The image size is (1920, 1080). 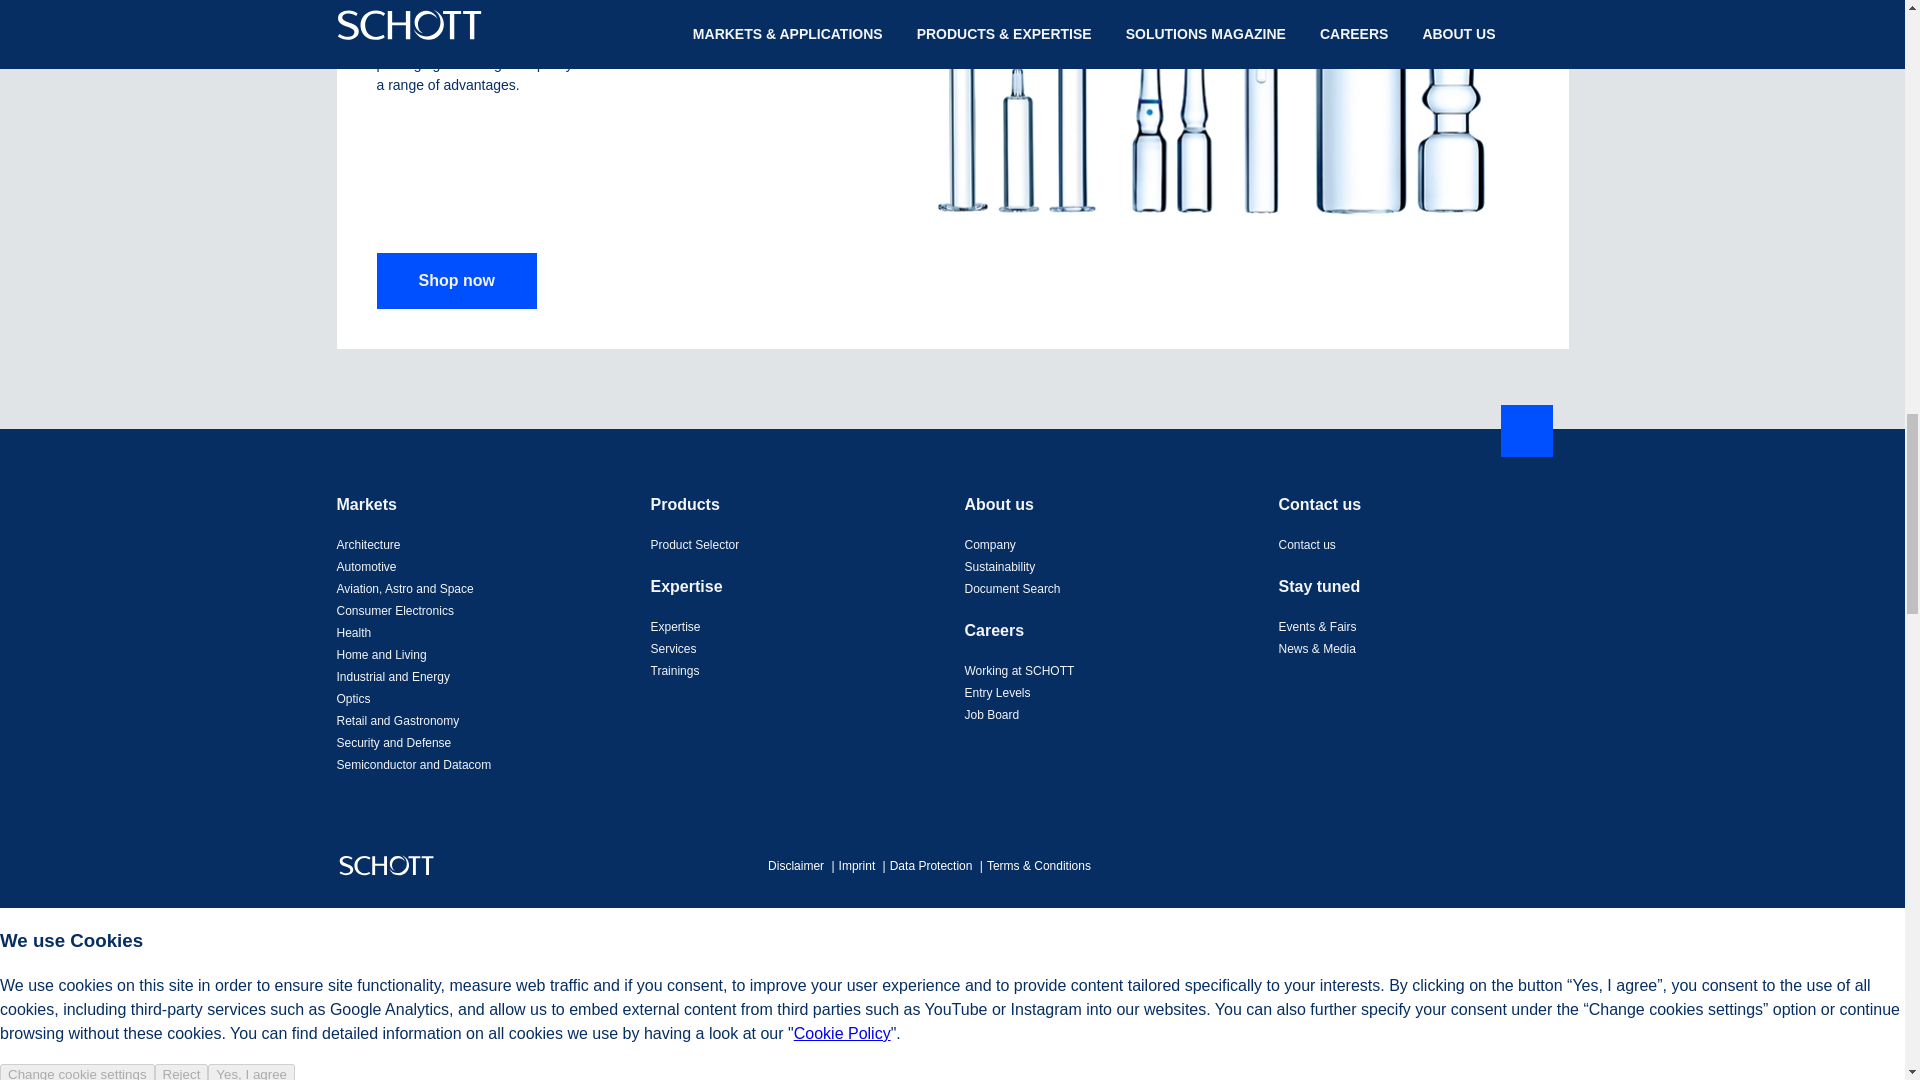 I want to click on Optics, so click(x=353, y=699).